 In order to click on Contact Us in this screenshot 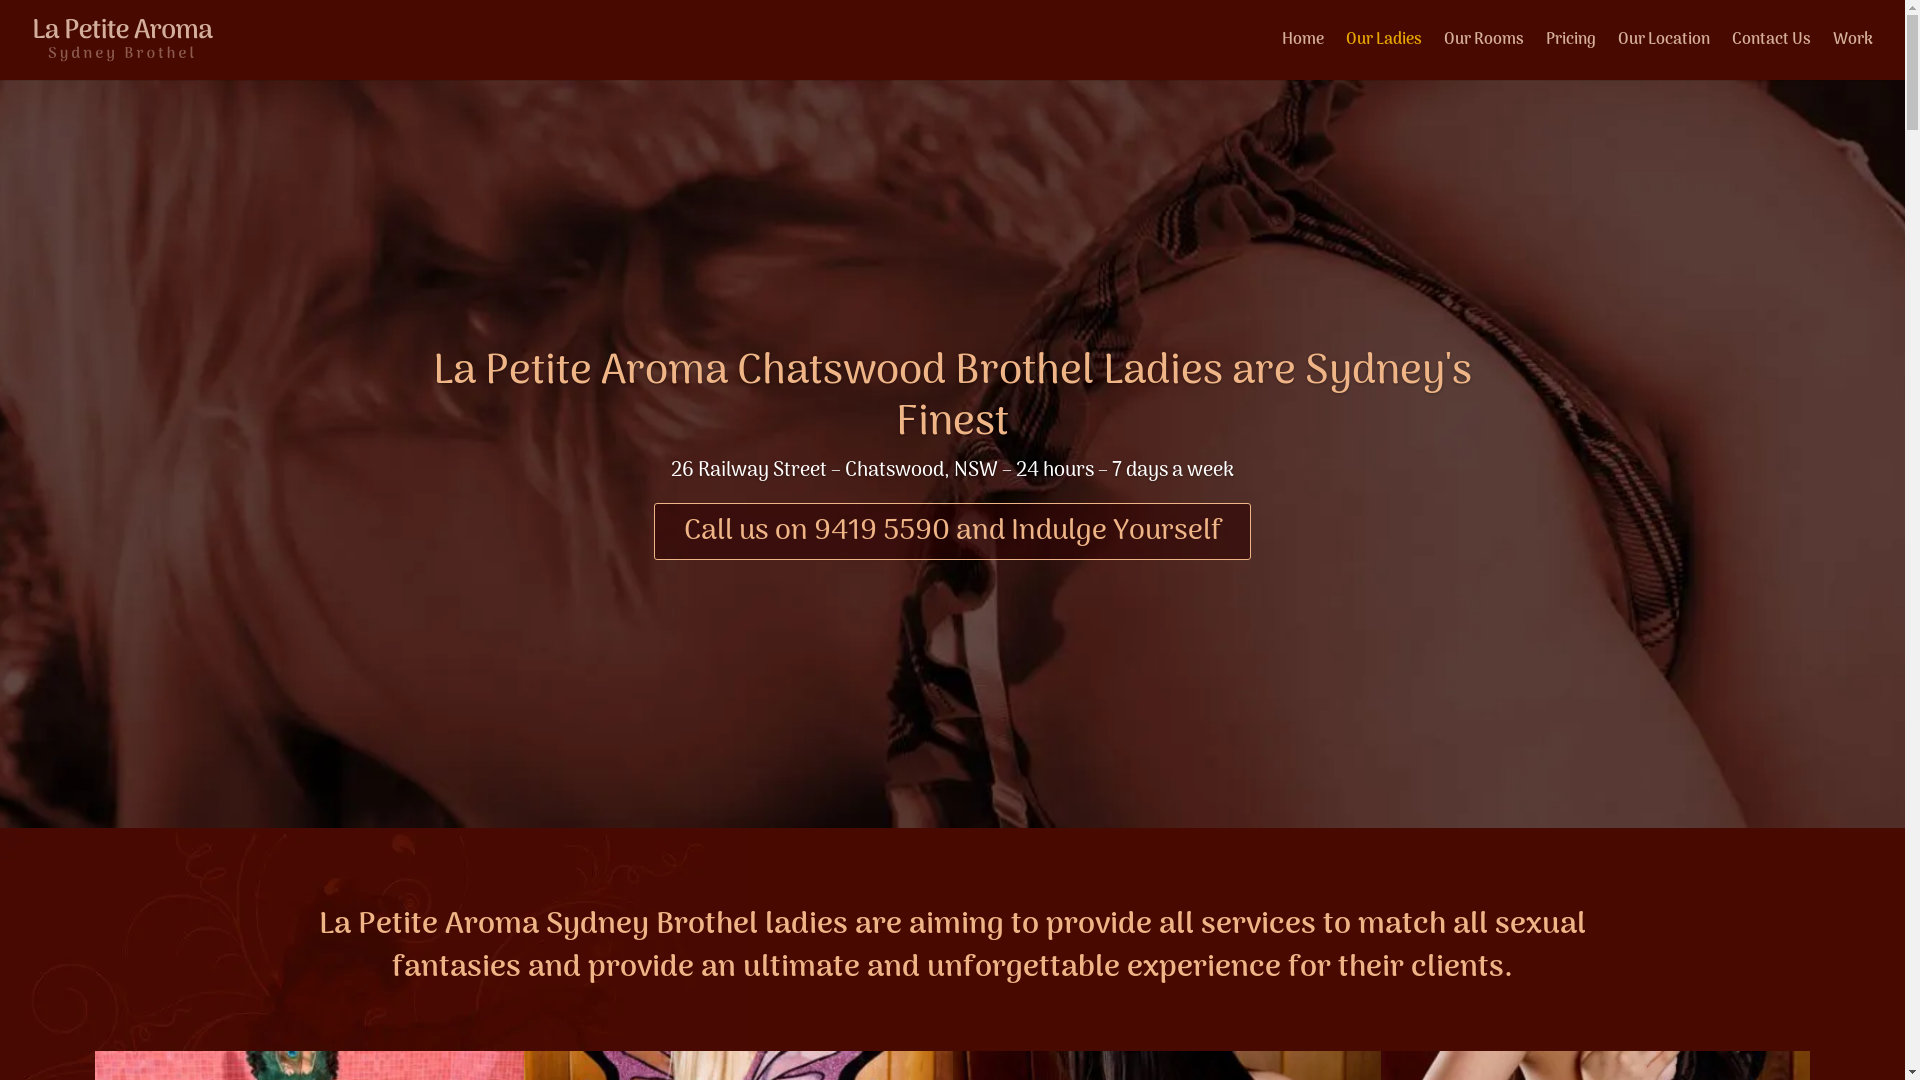, I will do `click(1772, 56)`.